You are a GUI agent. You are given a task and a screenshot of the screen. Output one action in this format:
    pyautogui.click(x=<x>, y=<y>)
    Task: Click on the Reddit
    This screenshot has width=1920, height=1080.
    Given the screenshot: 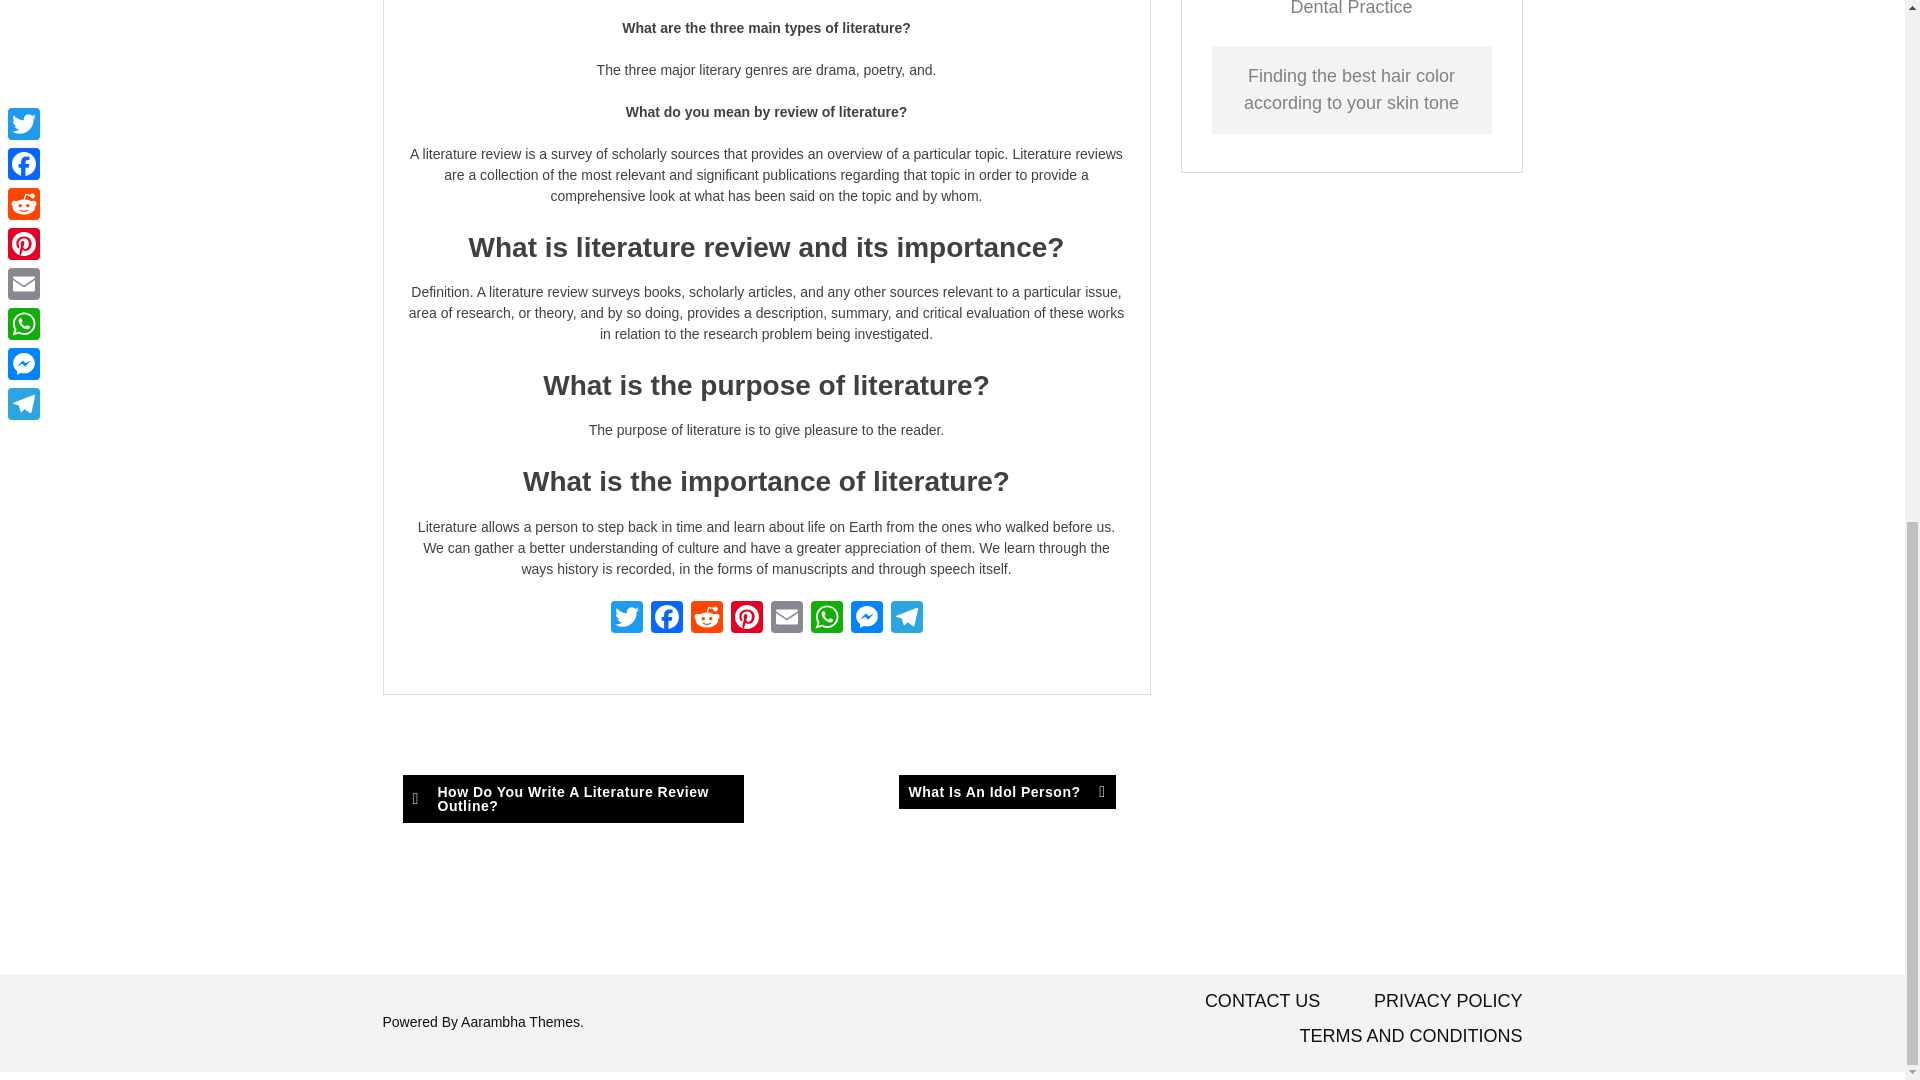 What is the action you would take?
    pyautogui.click(x=705, y=619)
    